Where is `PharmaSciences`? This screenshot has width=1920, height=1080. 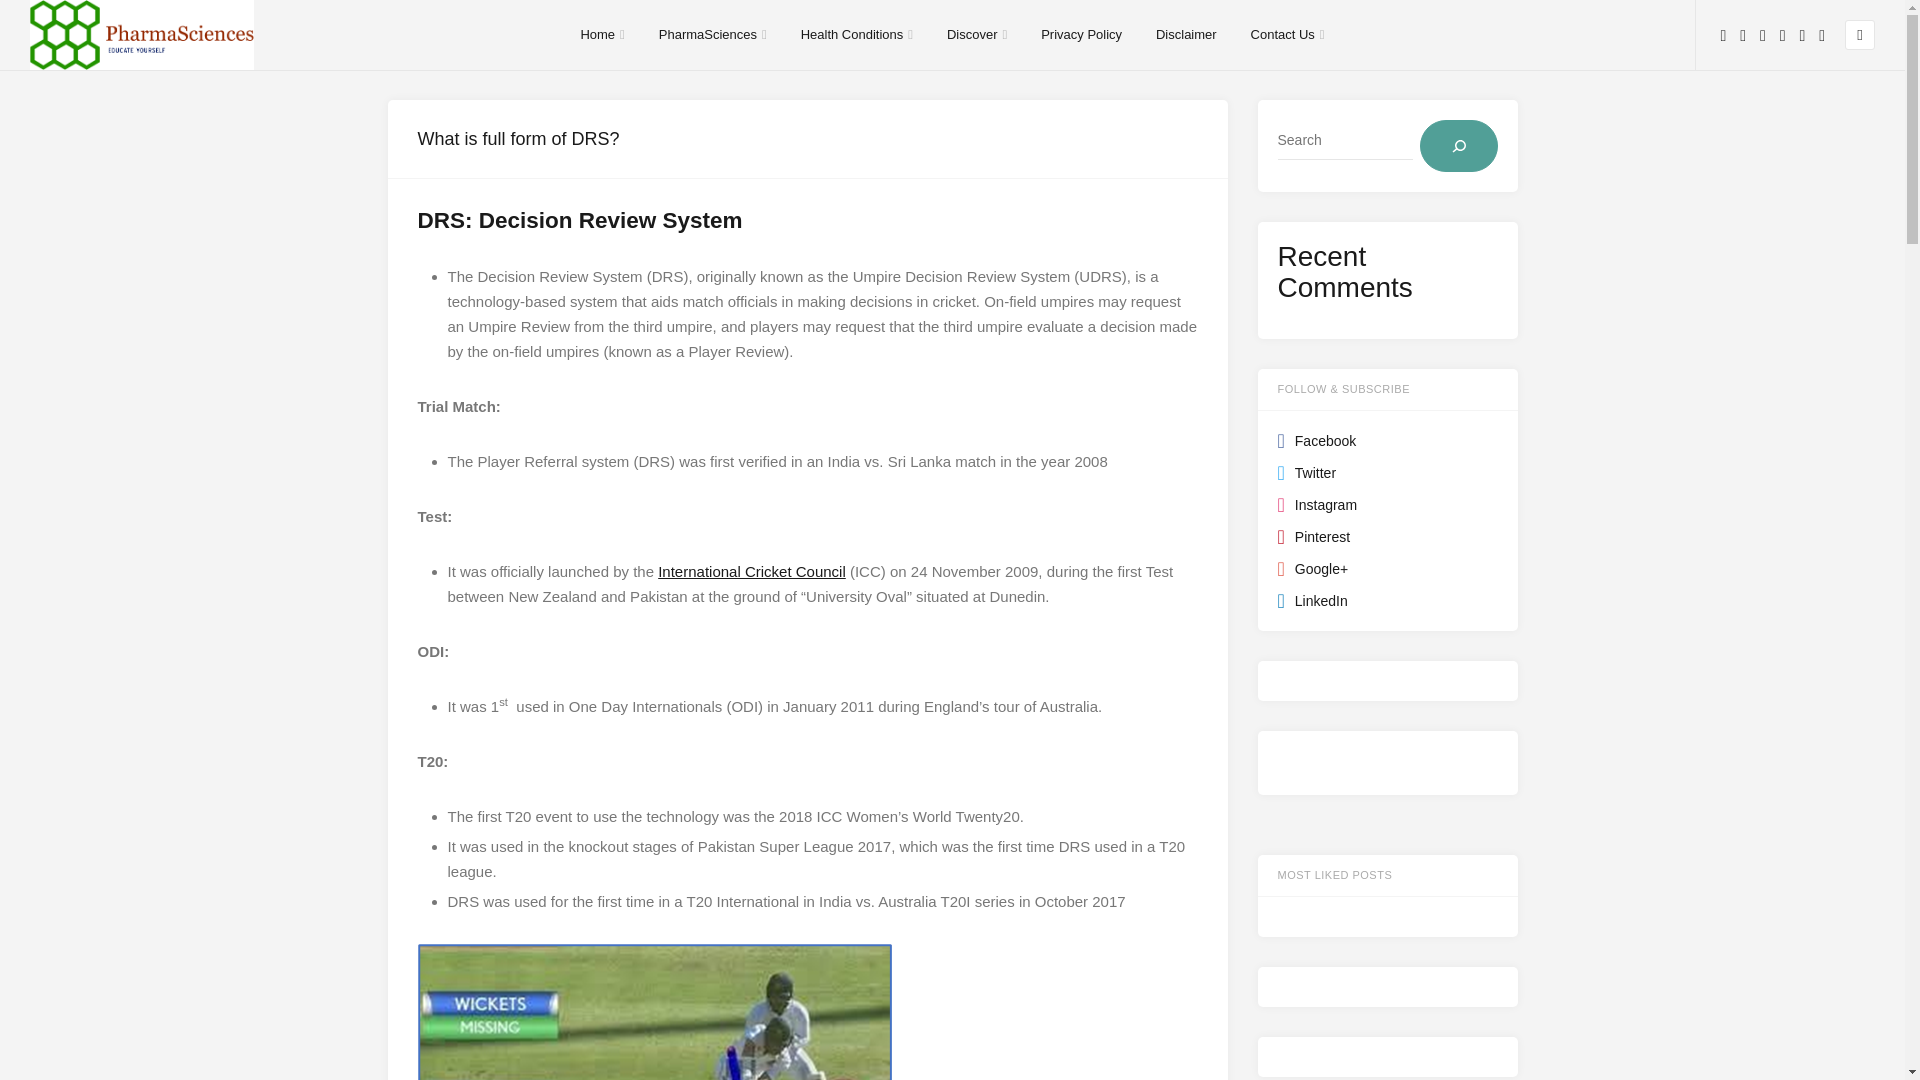 PharmaSciences is located at coordinates (712, 35).